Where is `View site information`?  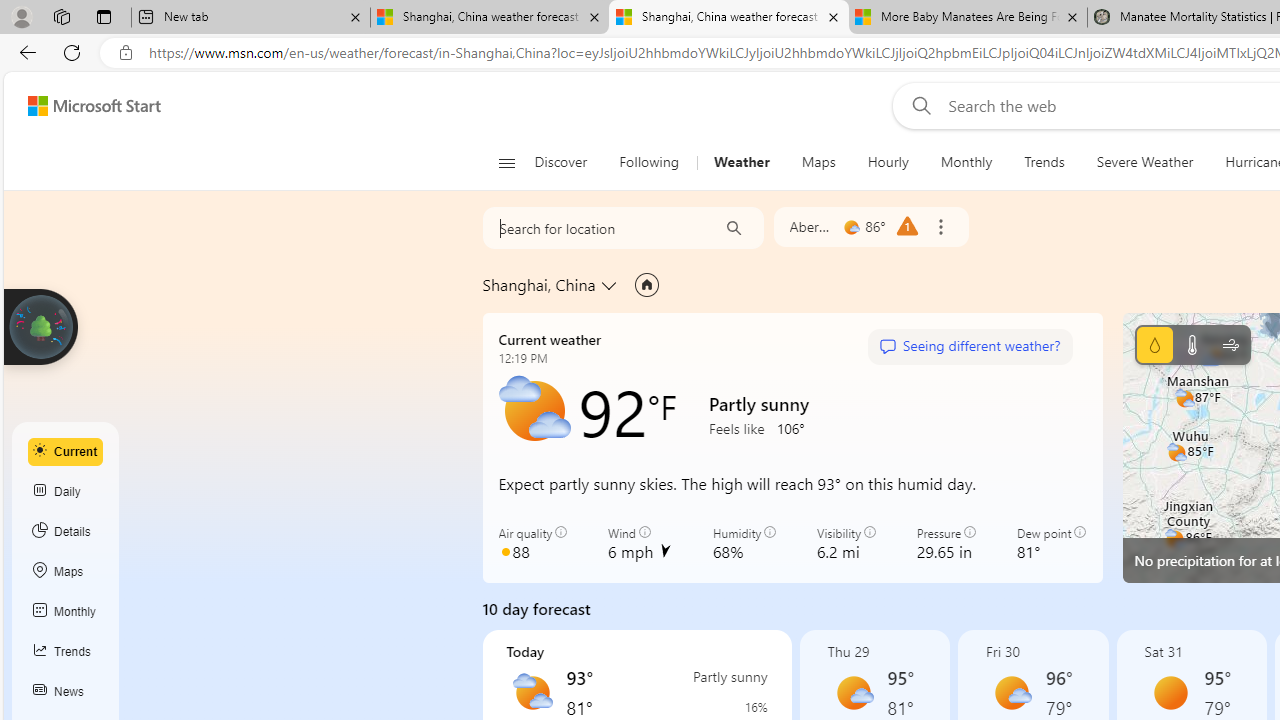 View site information is located at coordinates (126, 53).